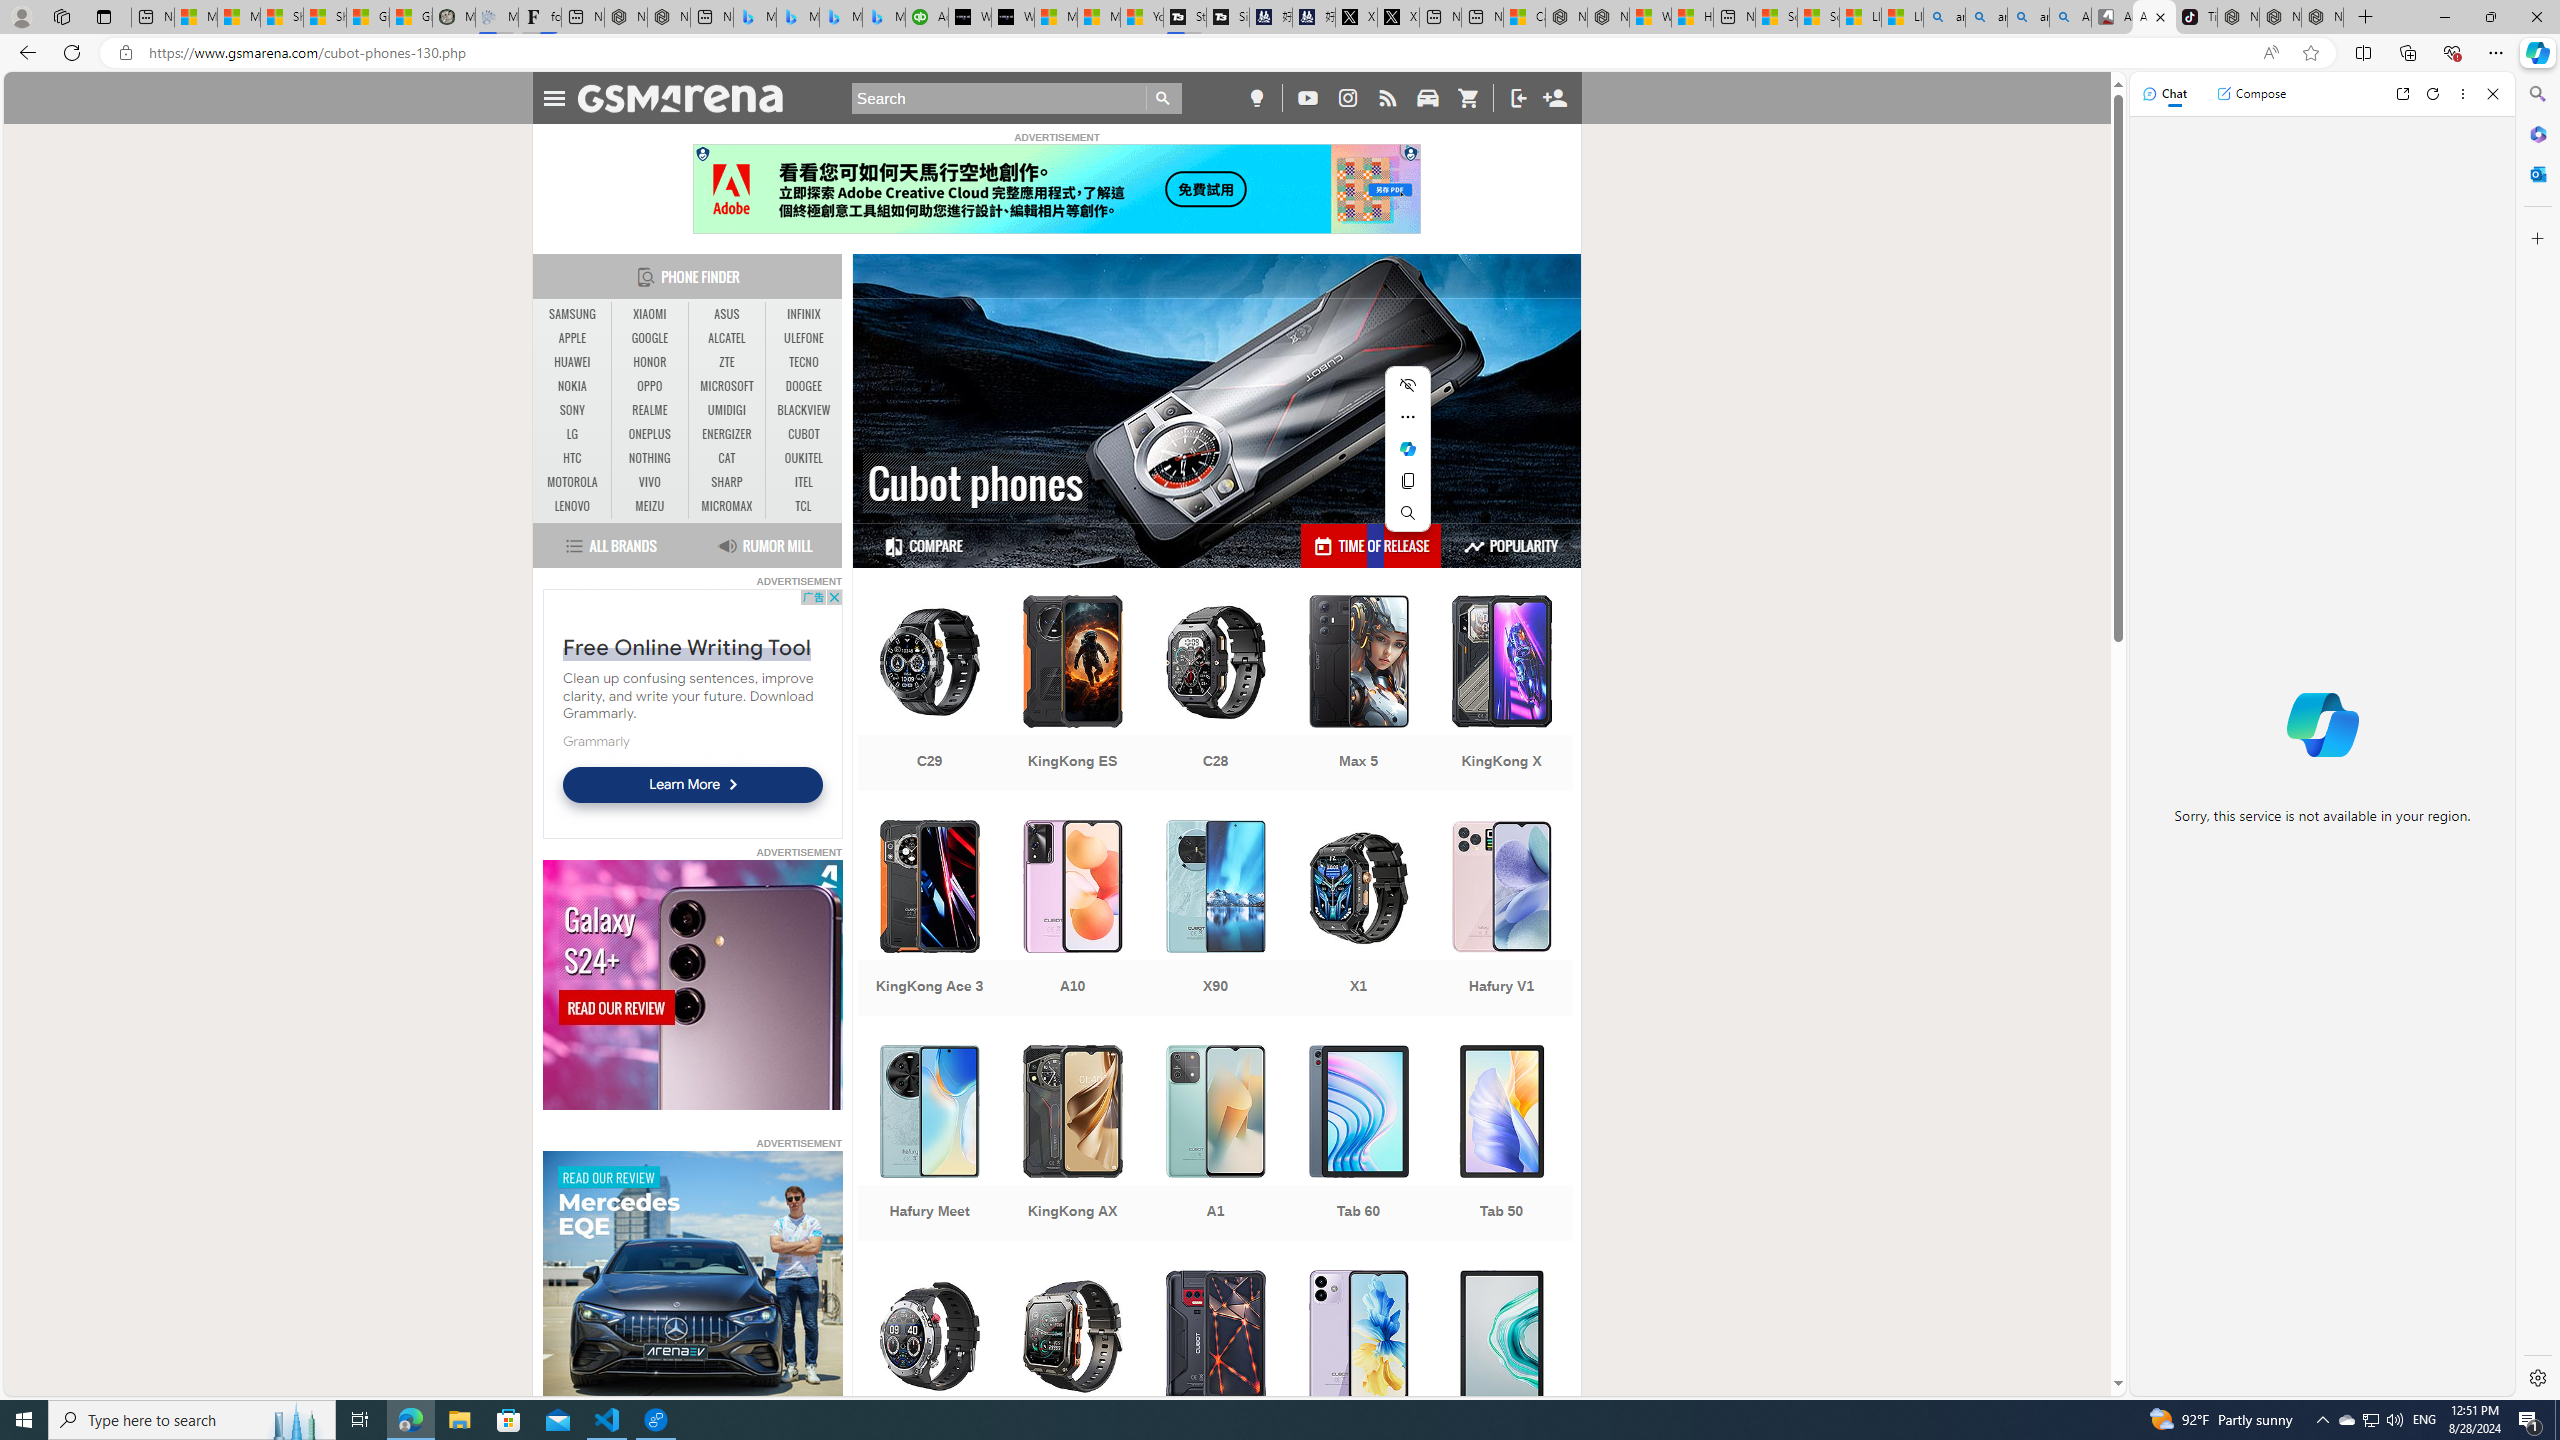  I want to click on X90, so click(1216, 920).